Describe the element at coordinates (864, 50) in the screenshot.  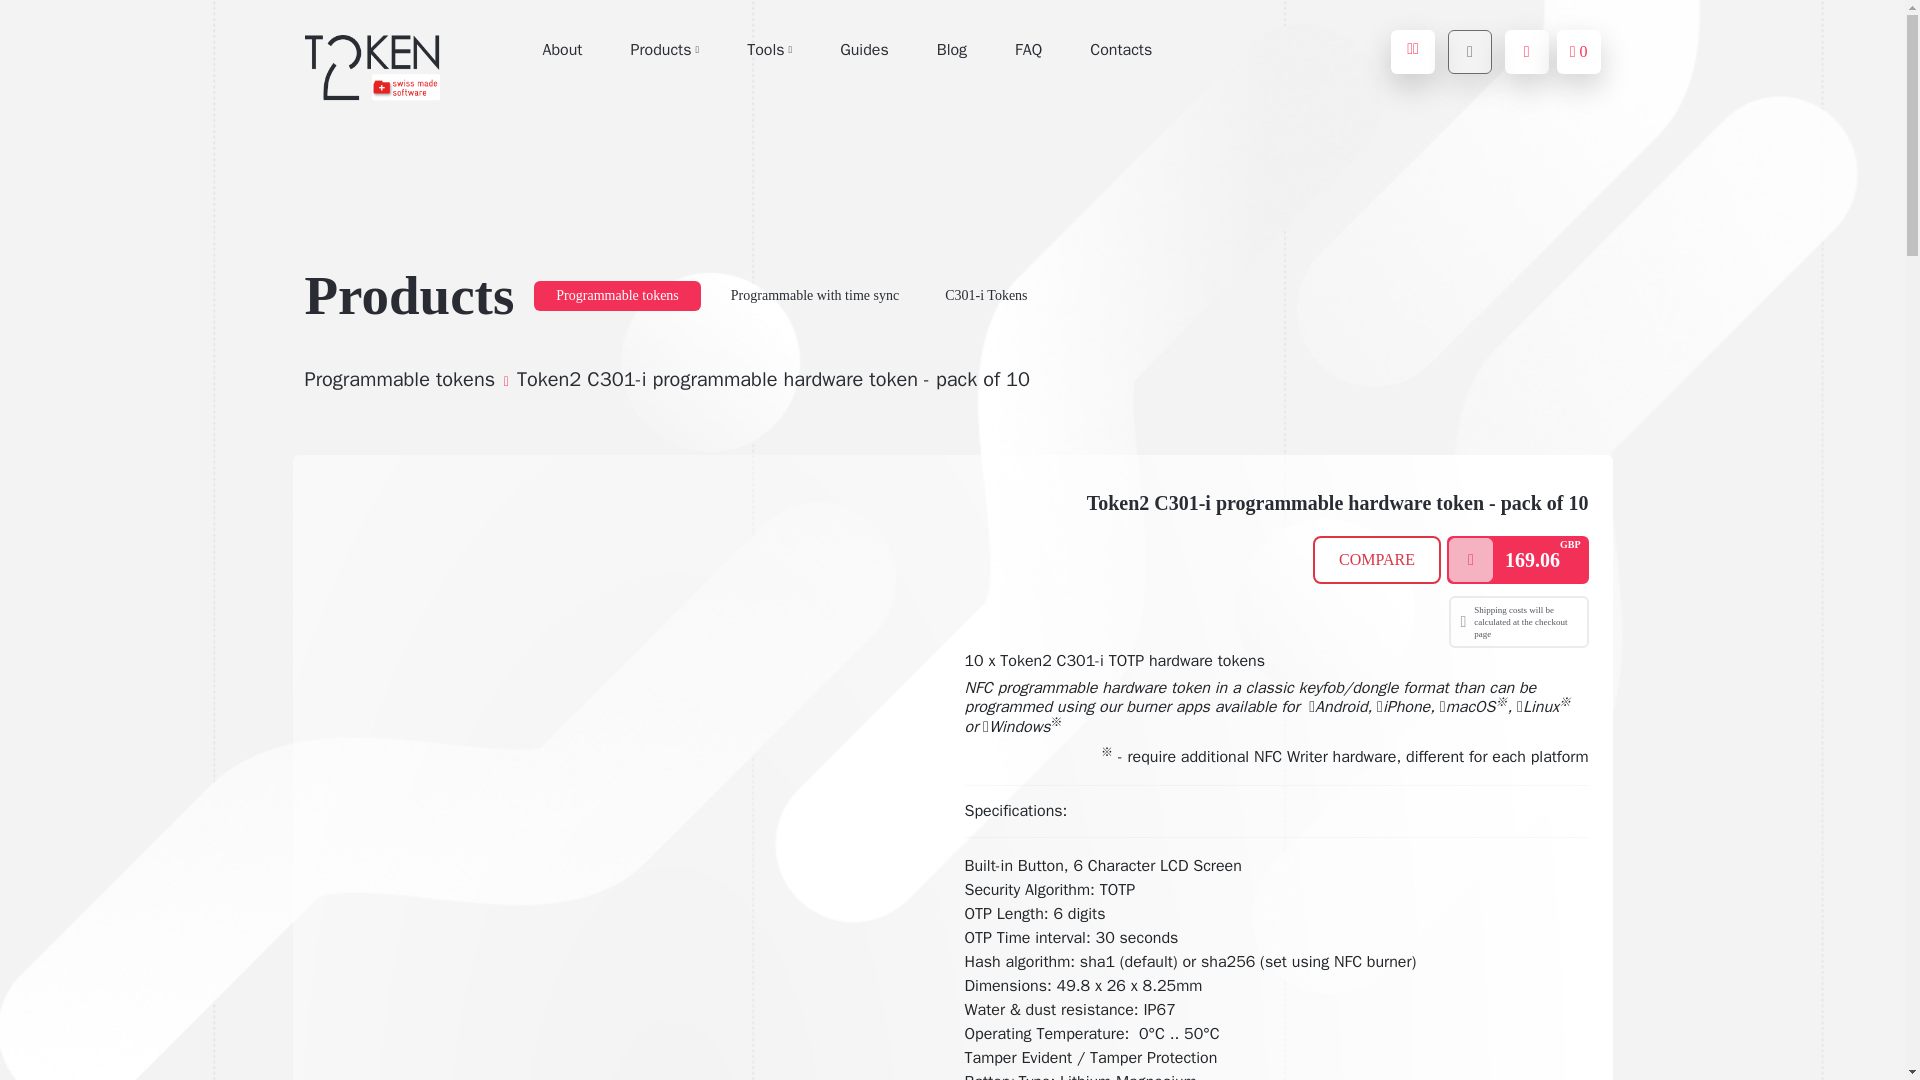
I see `Guides` at that location.